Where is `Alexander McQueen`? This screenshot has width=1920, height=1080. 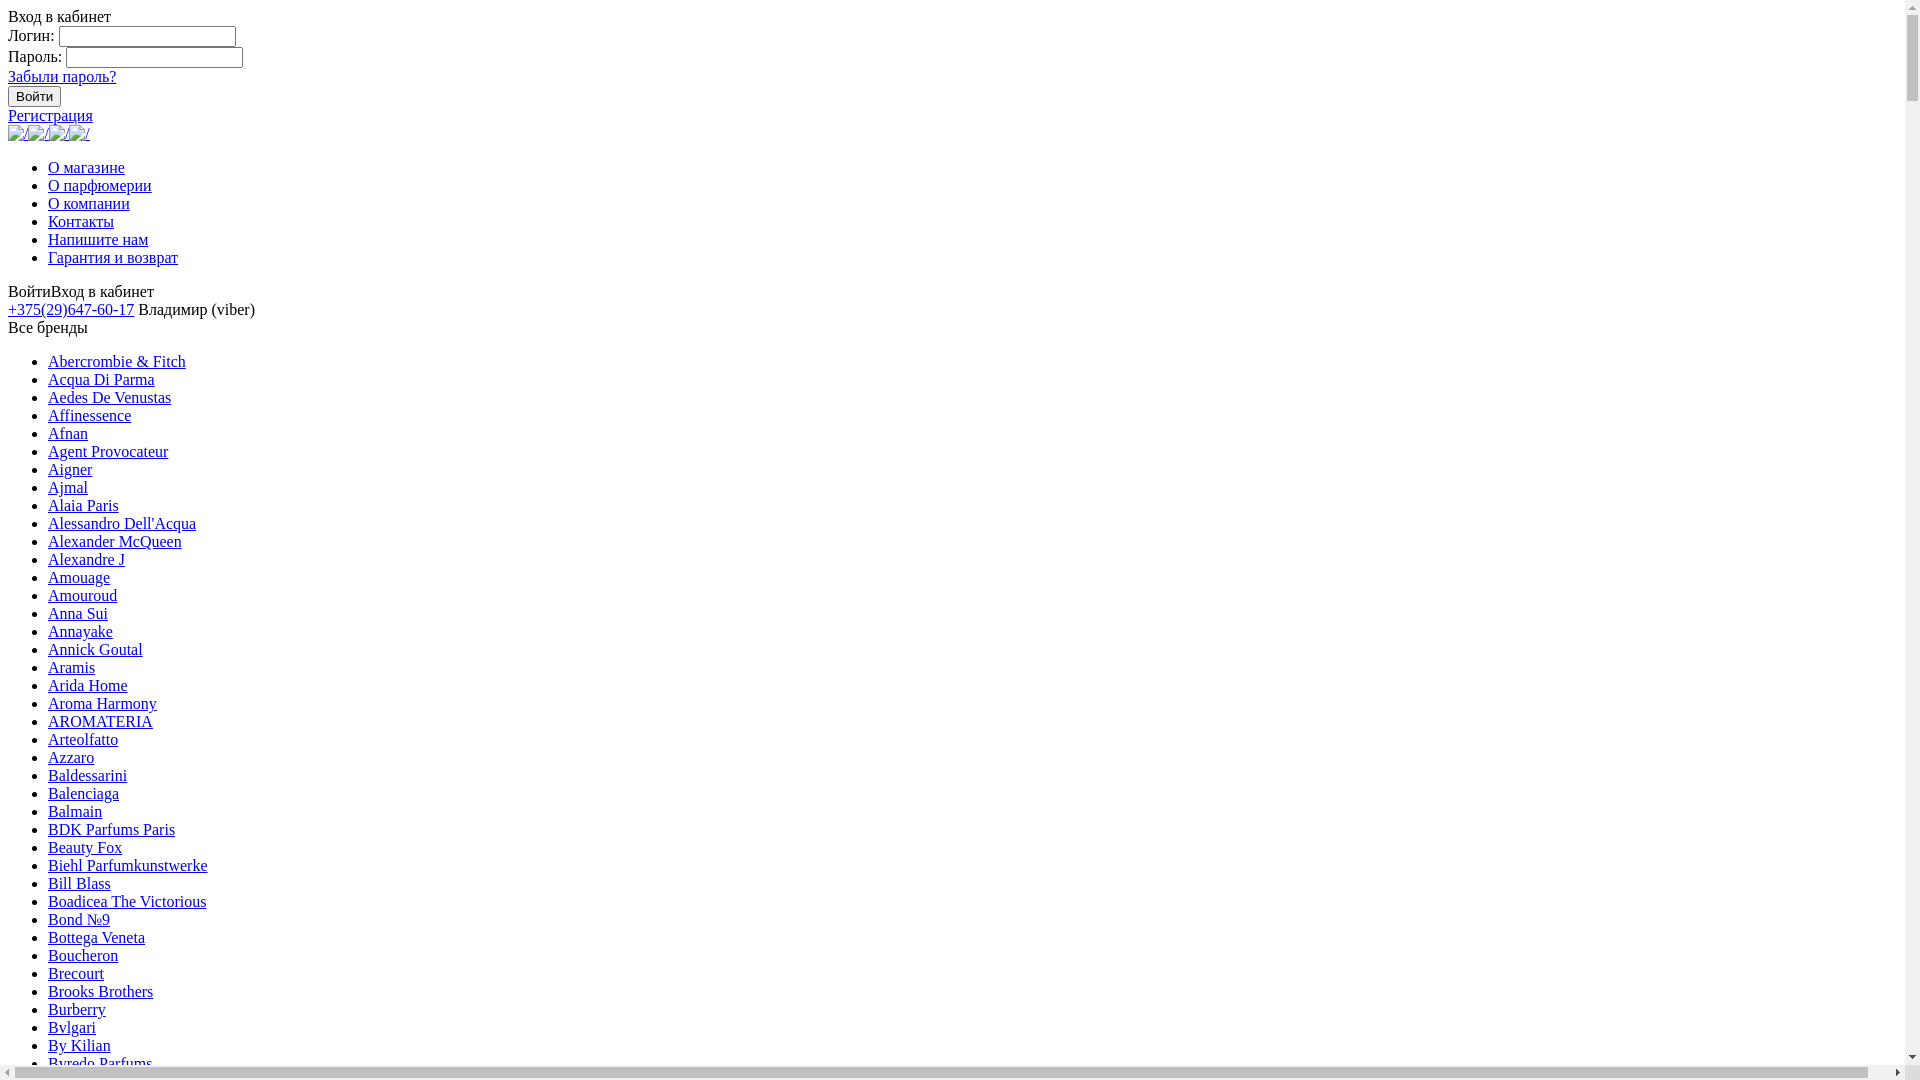
Alexander McQueen is located at coordinates (115, 542).